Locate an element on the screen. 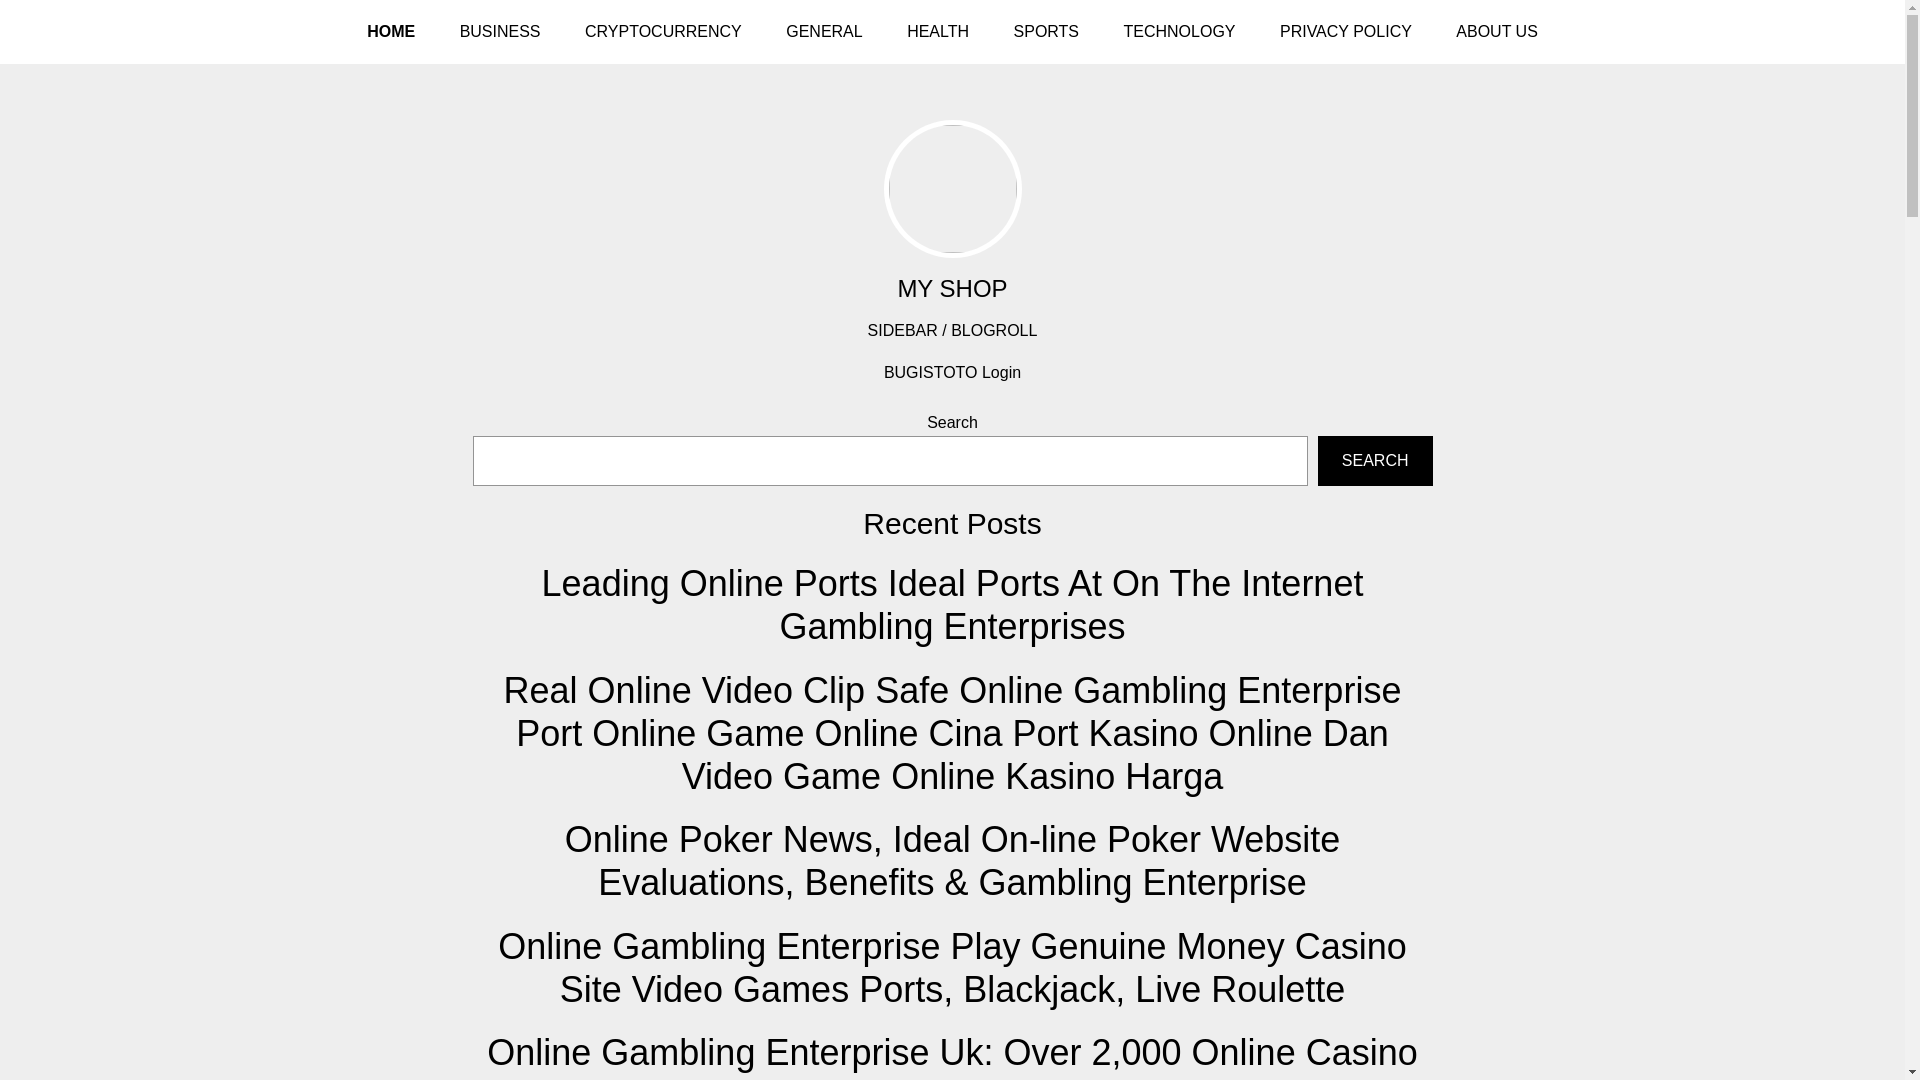 This screenshot has width=1920, height=1080. SPORTS is located at coordinates (1047, 32).